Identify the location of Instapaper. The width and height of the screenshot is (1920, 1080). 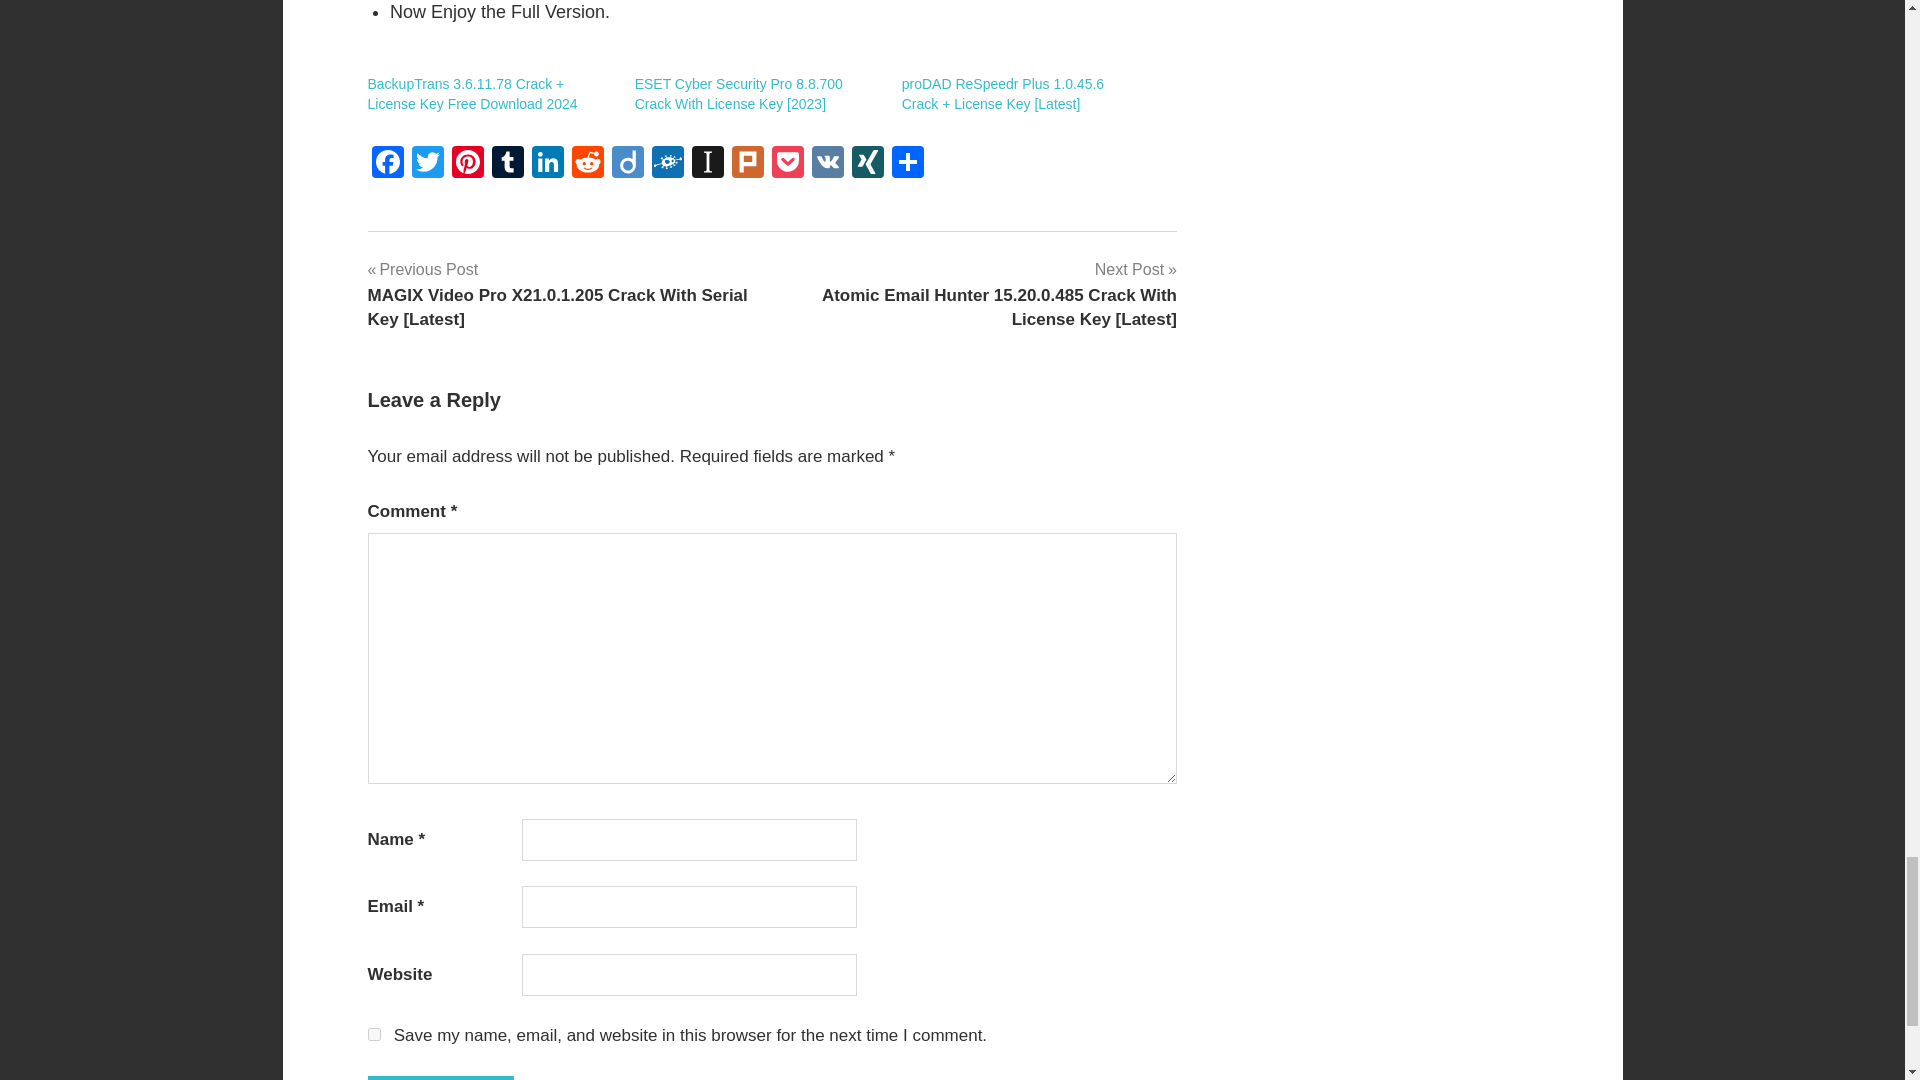
(707, 164).